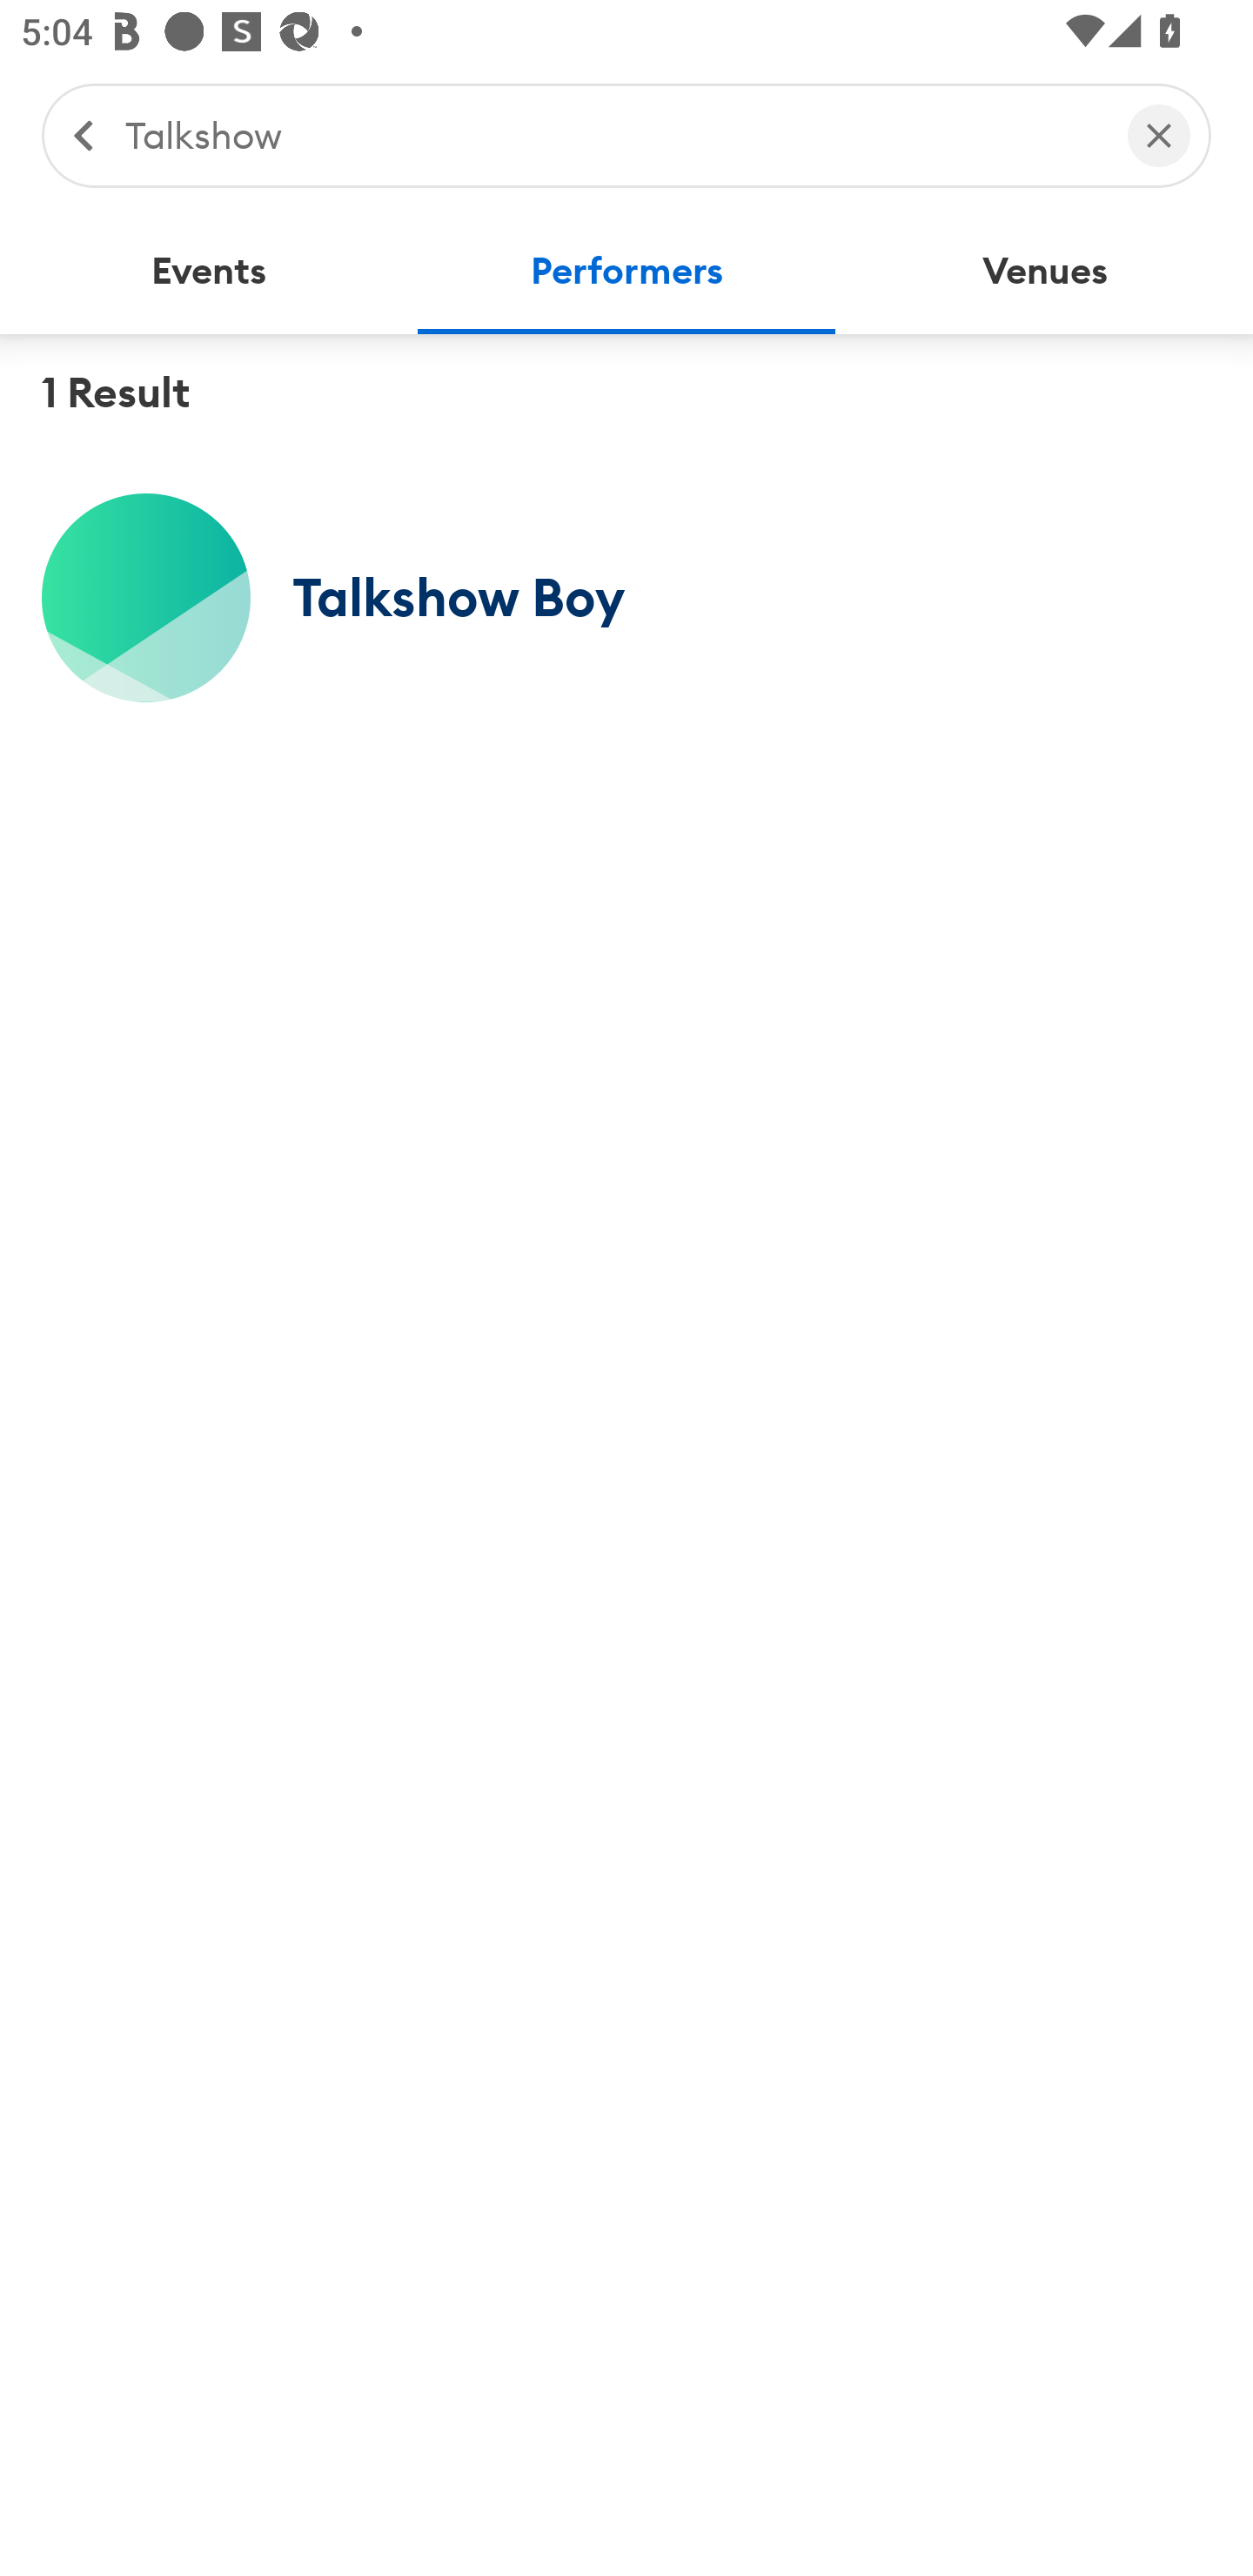  I want to click on Talkshow, so click(611, 134).